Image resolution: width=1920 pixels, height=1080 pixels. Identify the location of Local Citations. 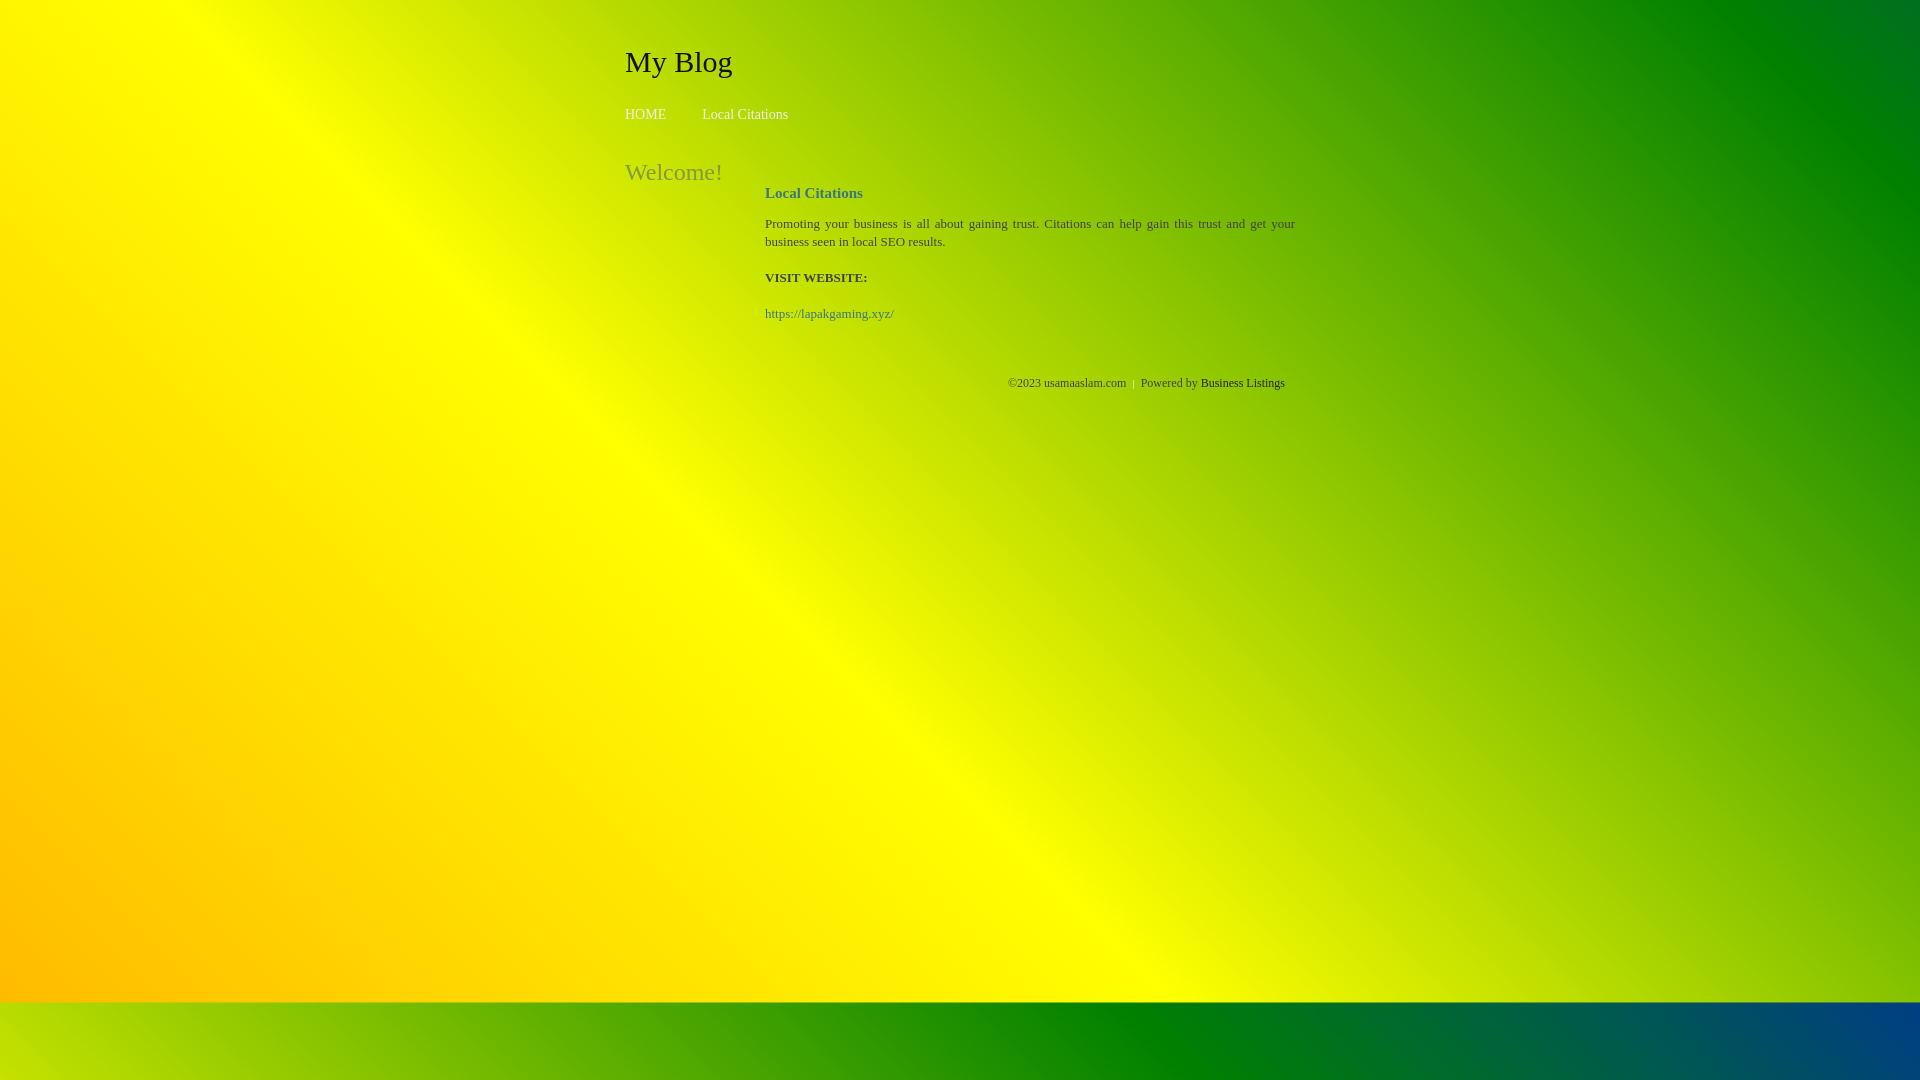
(745, 114).